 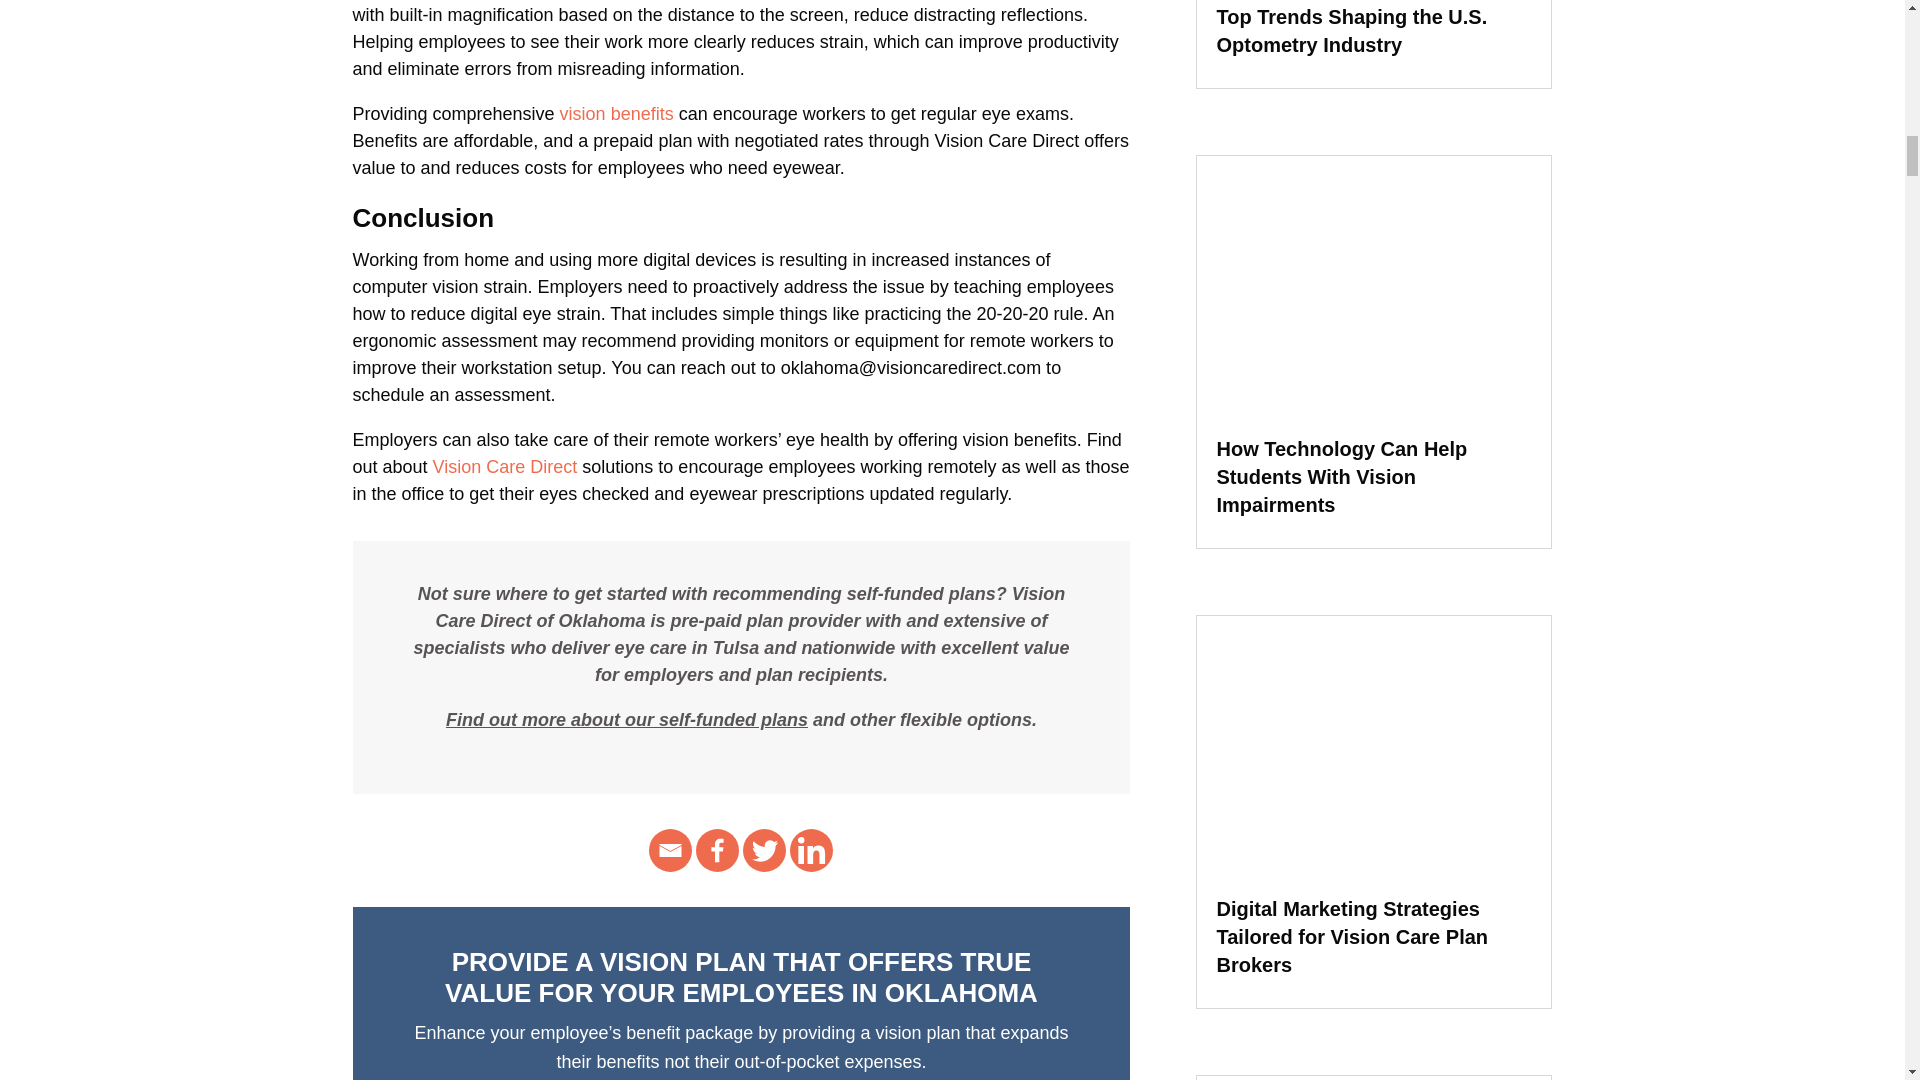 What do you see at coordinates (811, 850) in the screenshot?
I see `Linkedin` at bounding box center [811, 850].